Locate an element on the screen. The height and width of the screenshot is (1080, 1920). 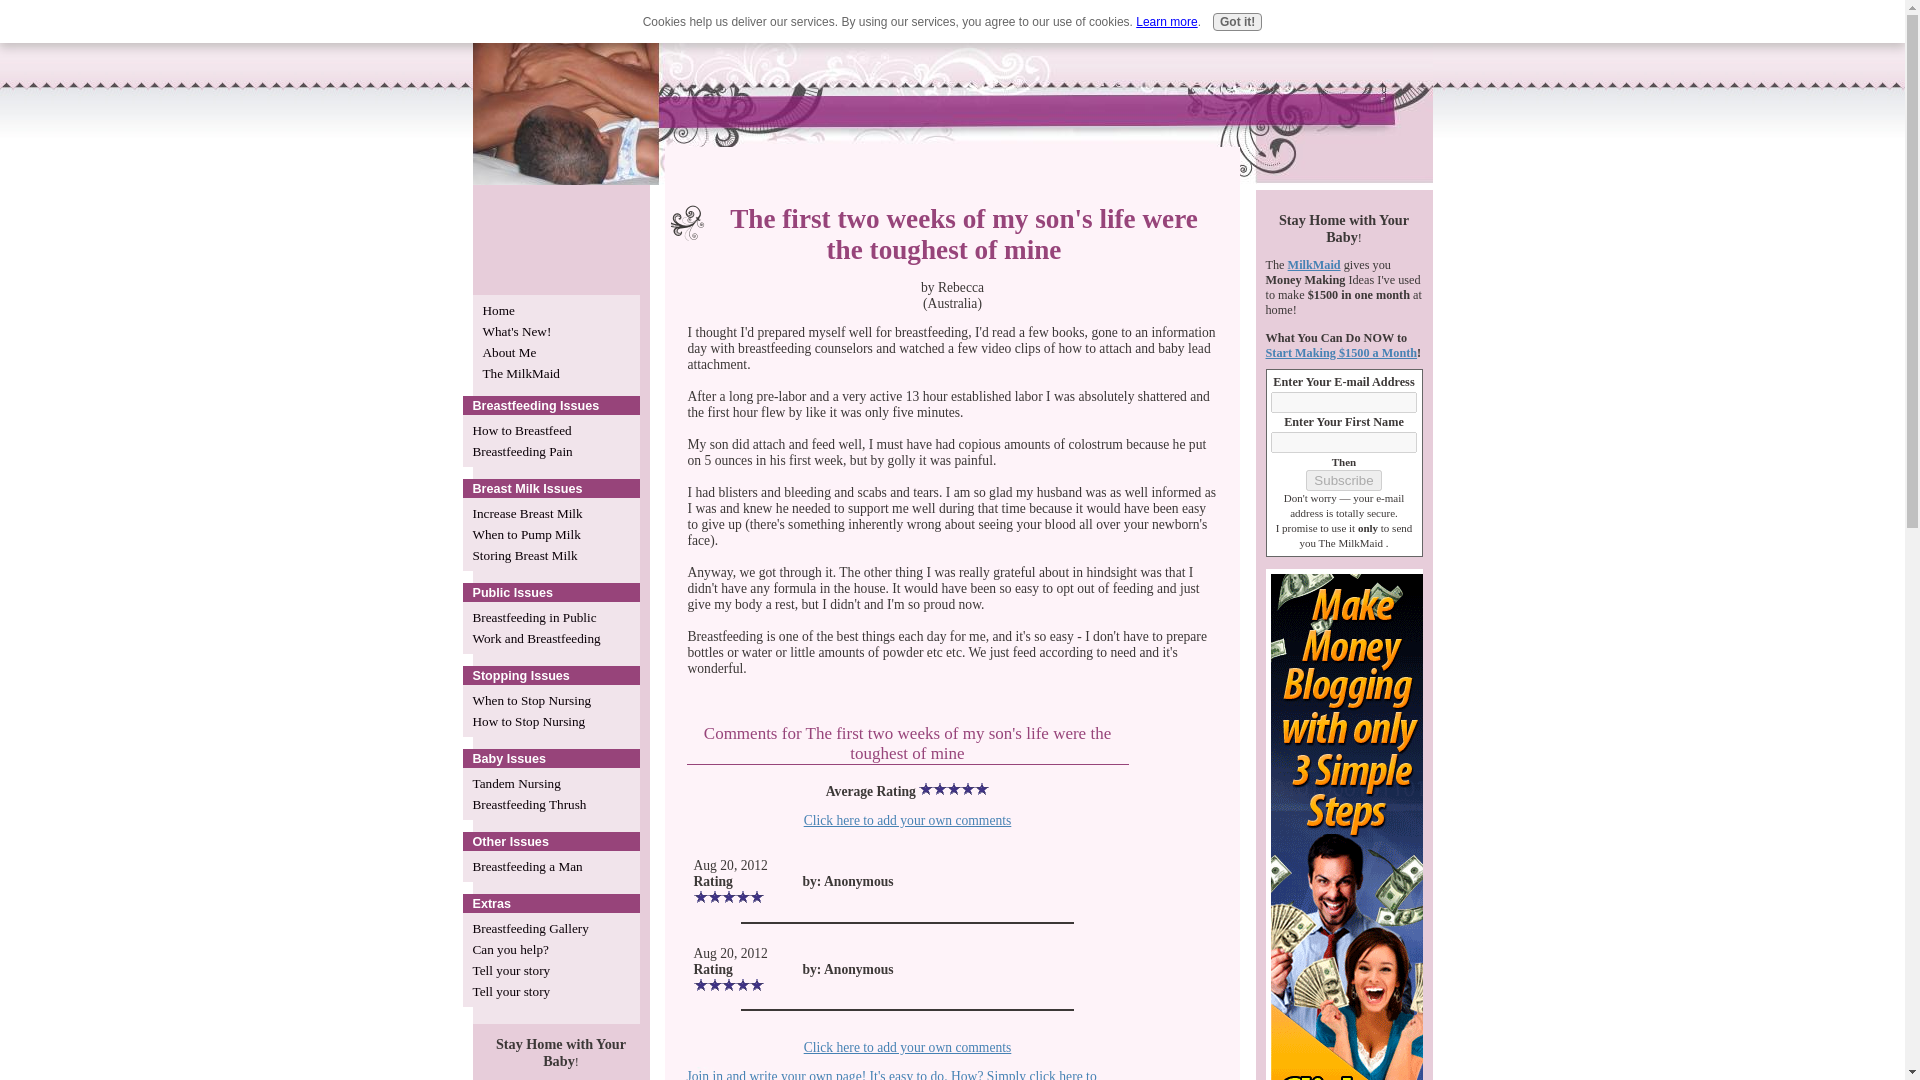
Subscribe is located at coordinates (1342, 480).